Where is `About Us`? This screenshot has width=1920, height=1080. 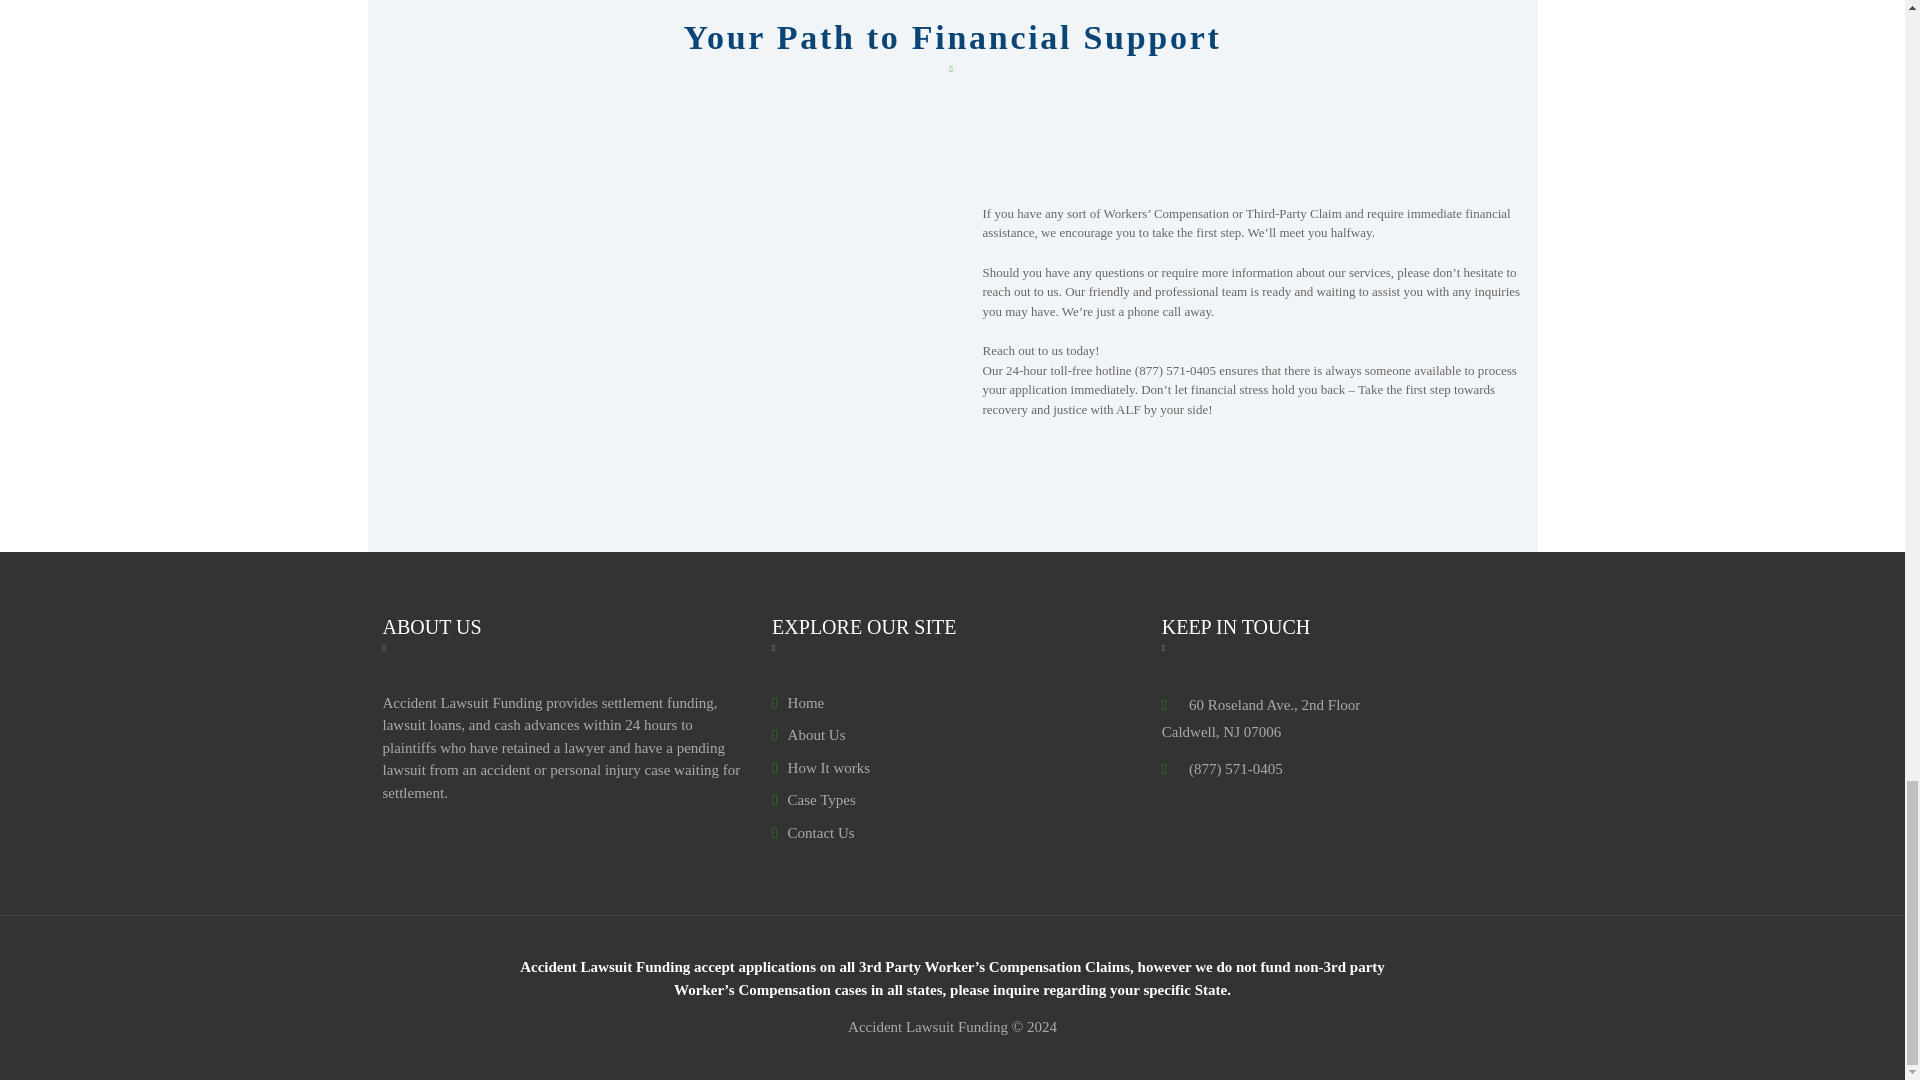
About Us is located at coordinates (808, 734).